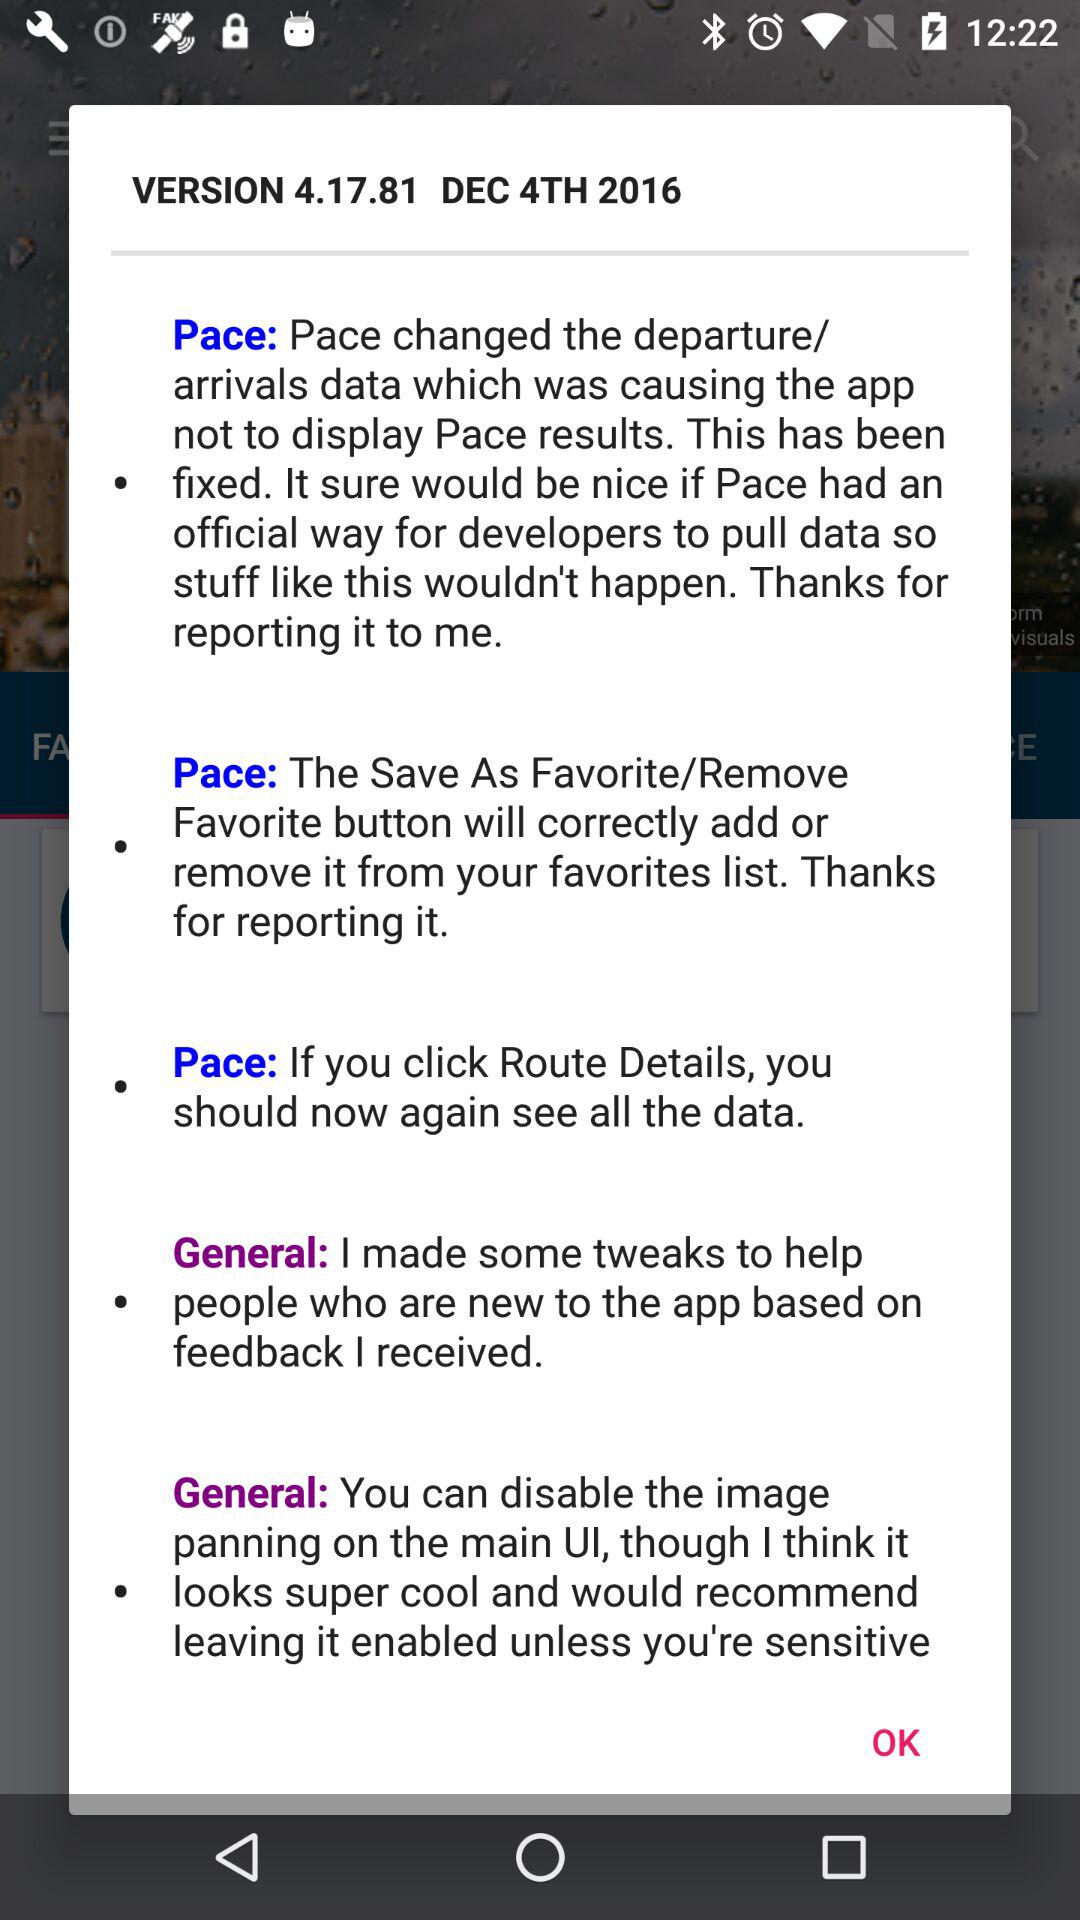 Image resolution: width=1080 pixels, height=1920 pixels. Describe the element at coordinates (895, 1741) in the screenshot. I see `select icon at the bottom right corner` at that location.